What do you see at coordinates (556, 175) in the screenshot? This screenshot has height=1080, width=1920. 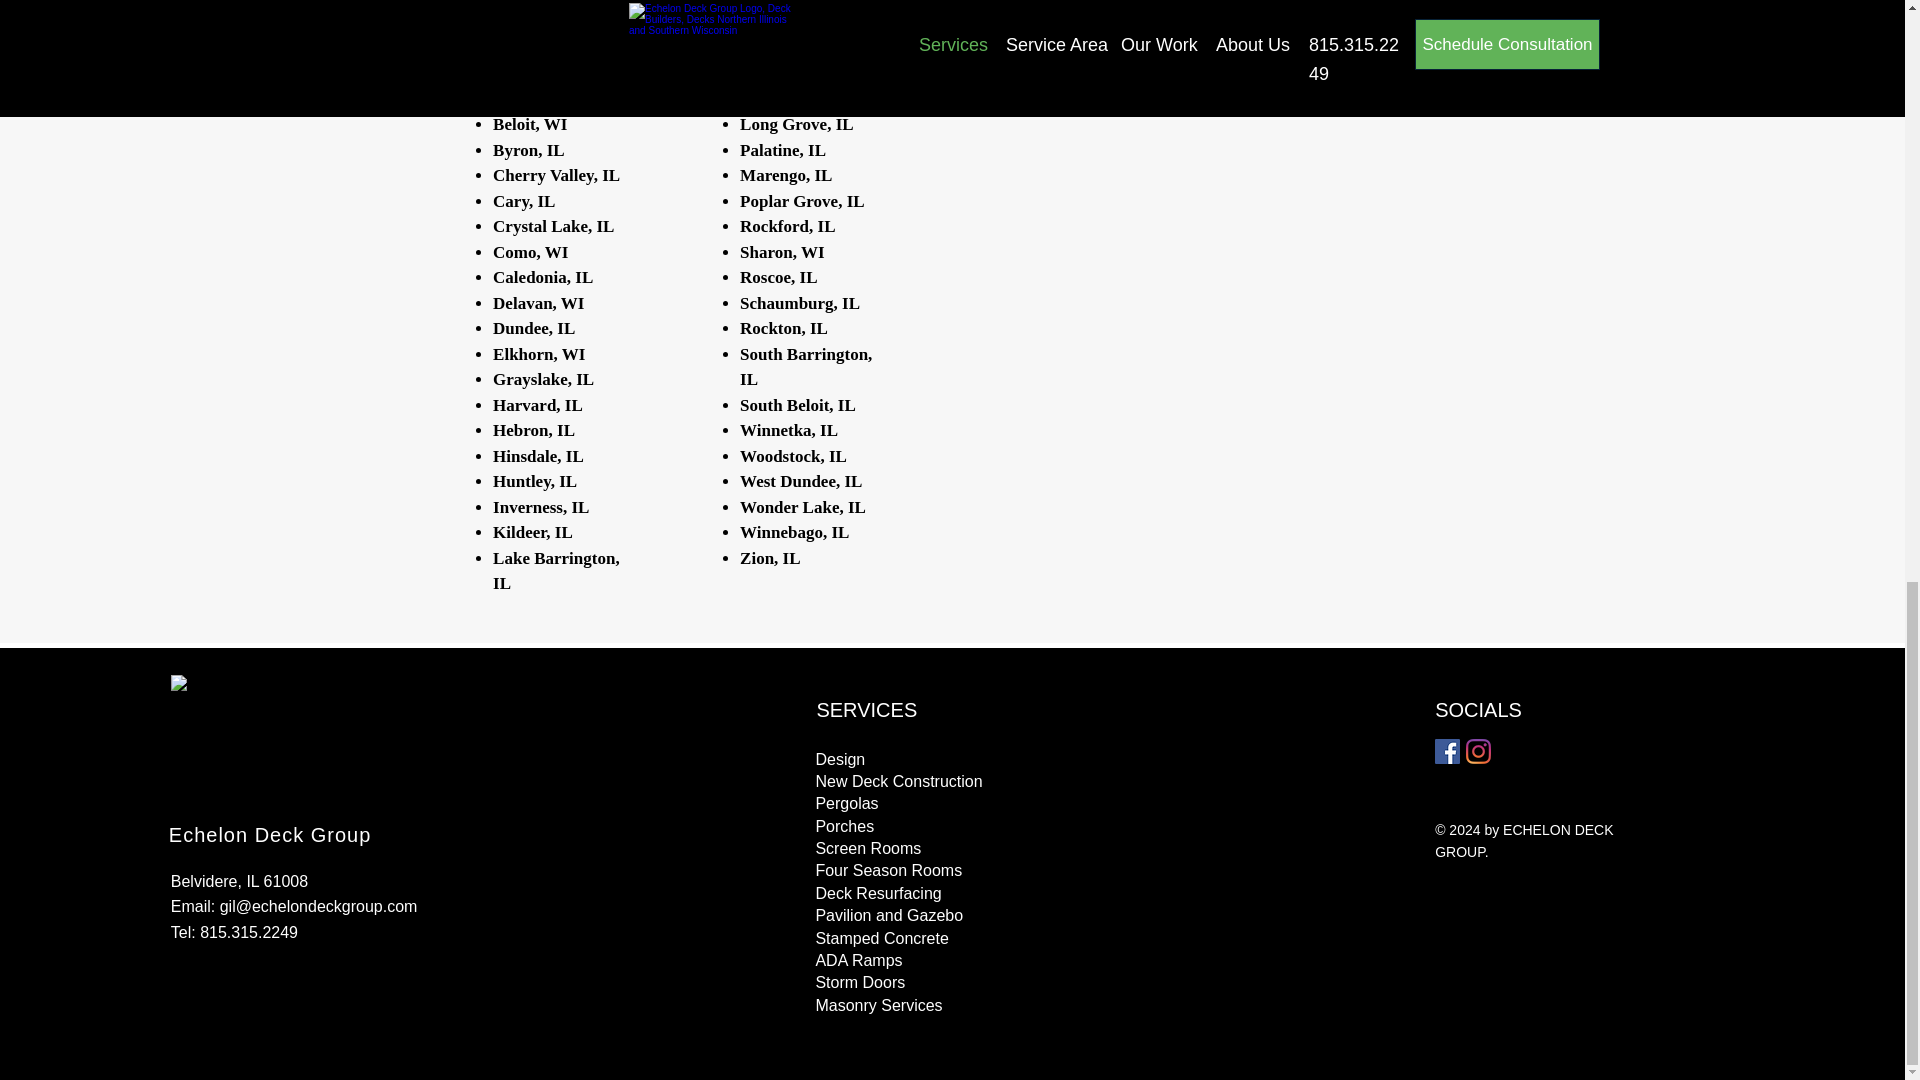 I see `Cherry Valley, IL` at bounding box center [556, 175].